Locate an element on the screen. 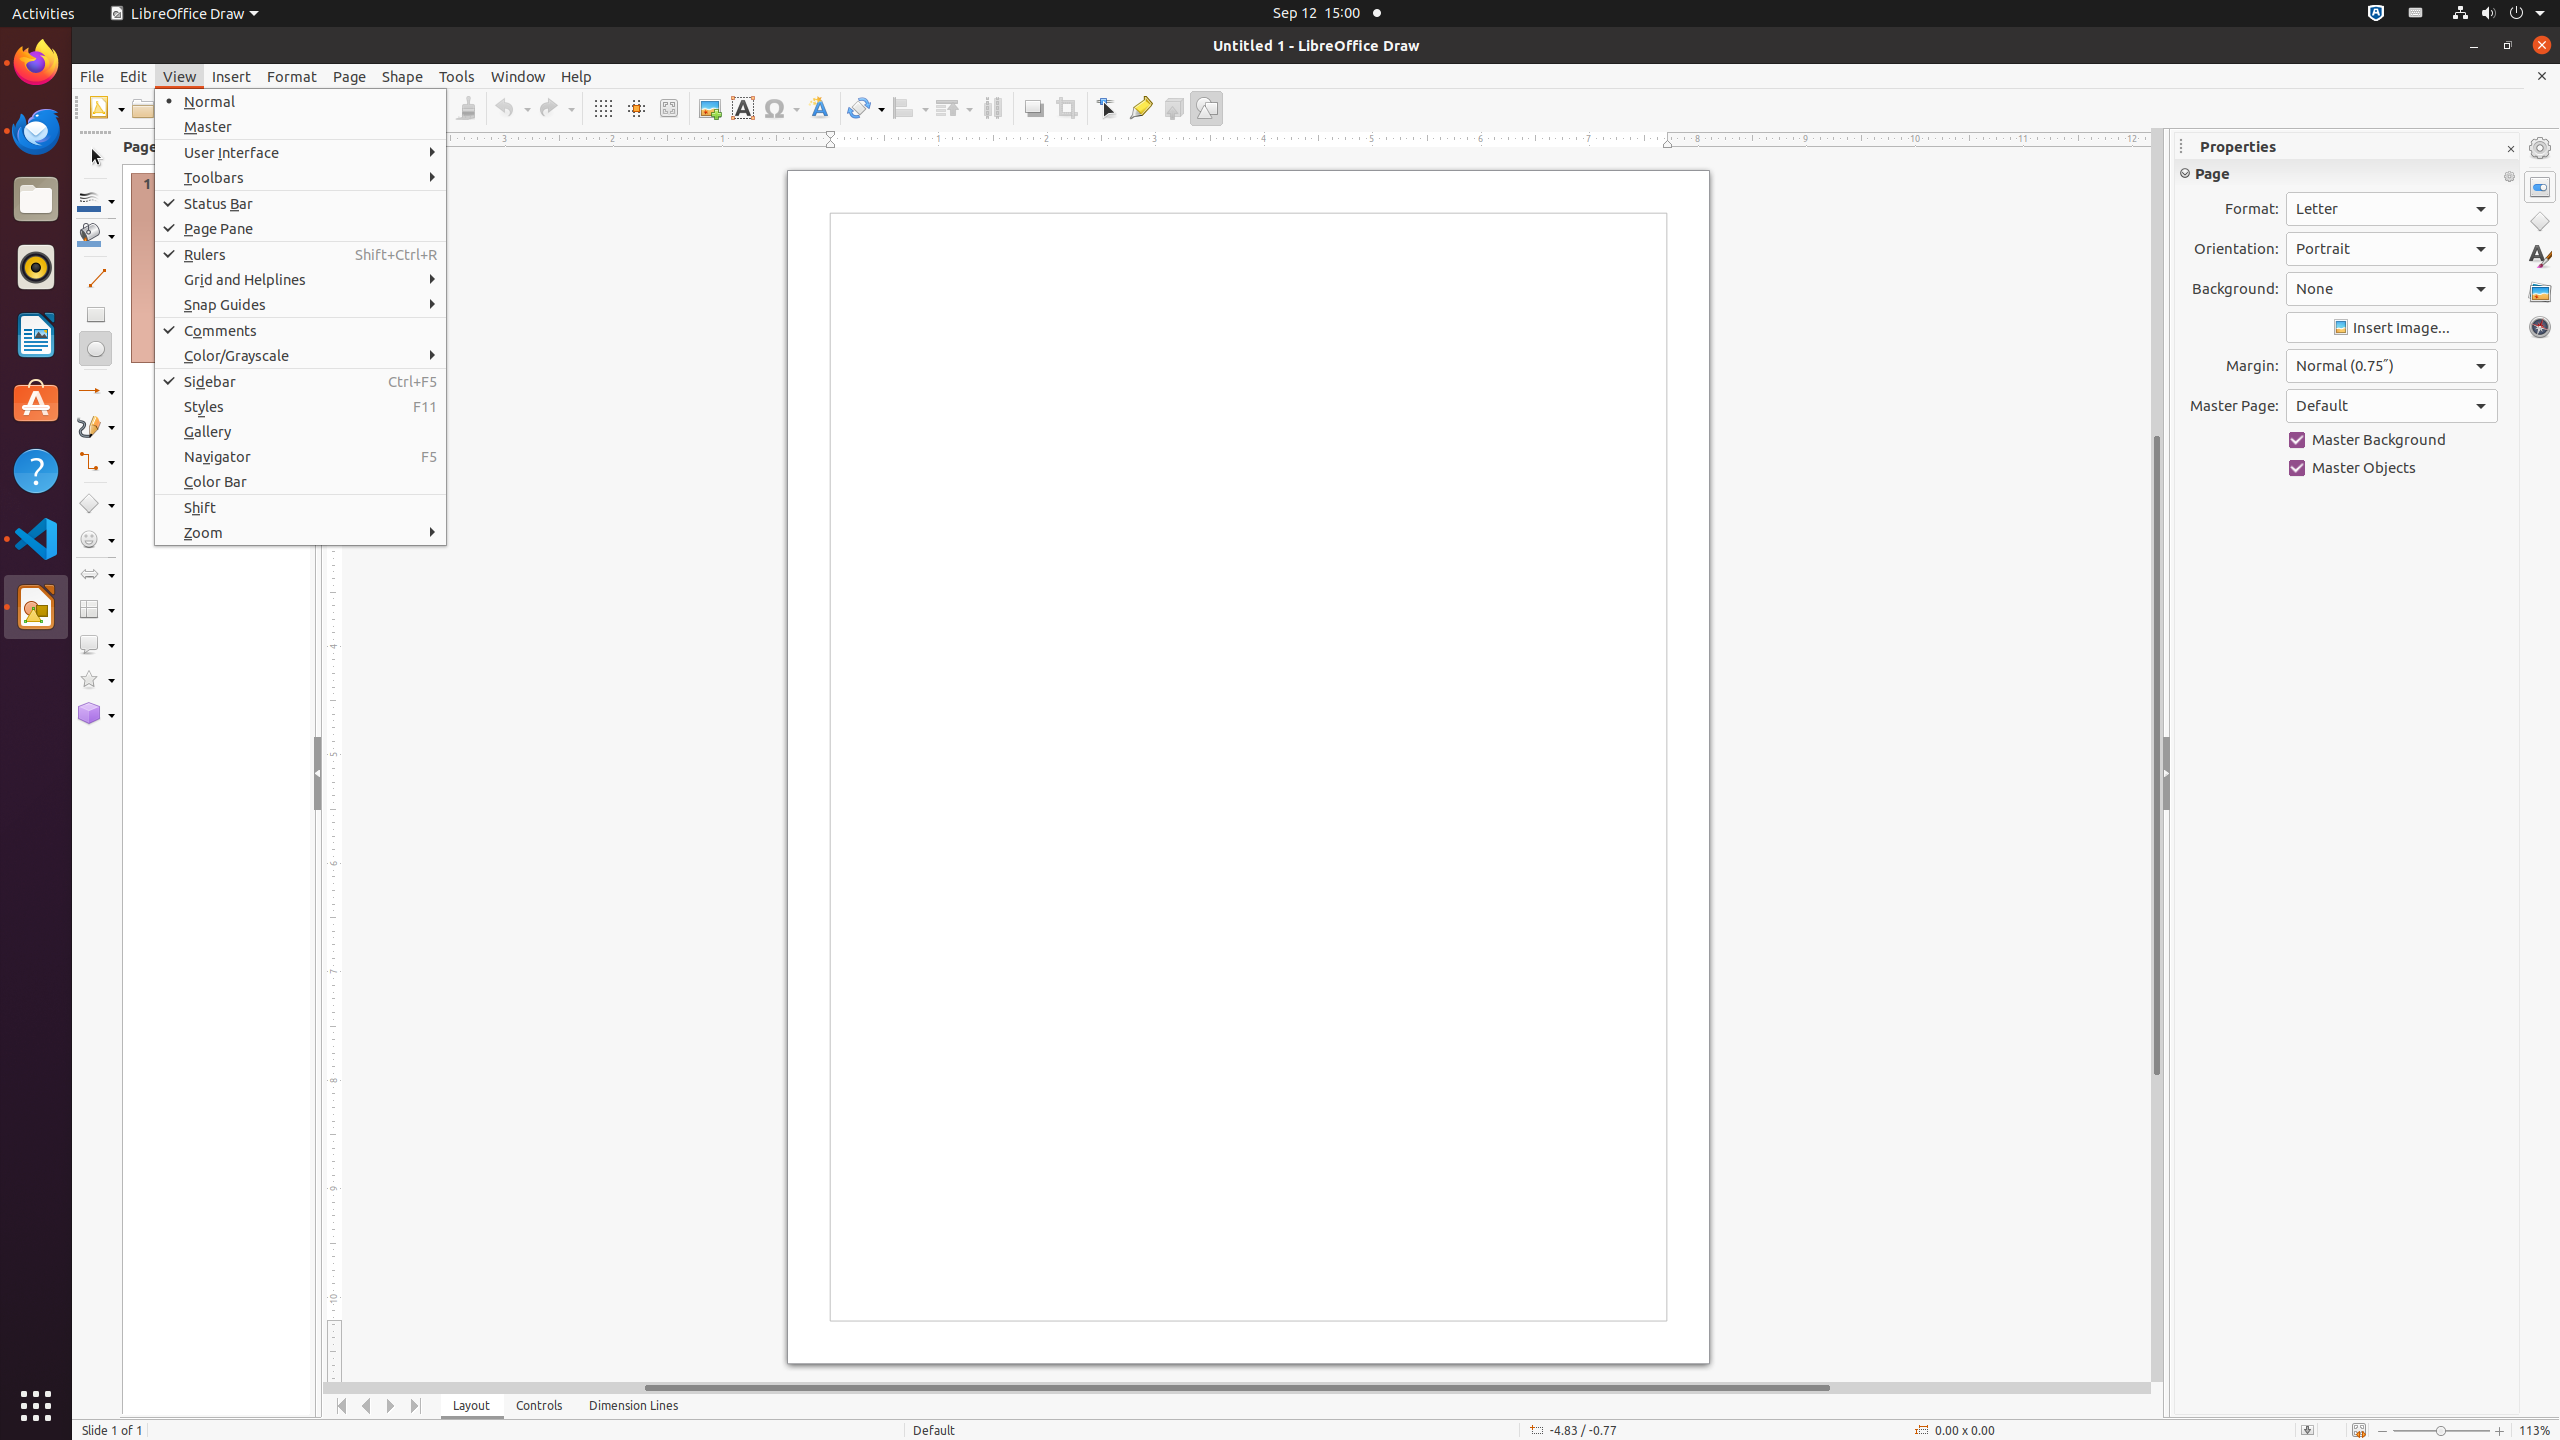 The height and width of the screenshot is (1440, 2560). Normal is located at coordinates (300, 102).